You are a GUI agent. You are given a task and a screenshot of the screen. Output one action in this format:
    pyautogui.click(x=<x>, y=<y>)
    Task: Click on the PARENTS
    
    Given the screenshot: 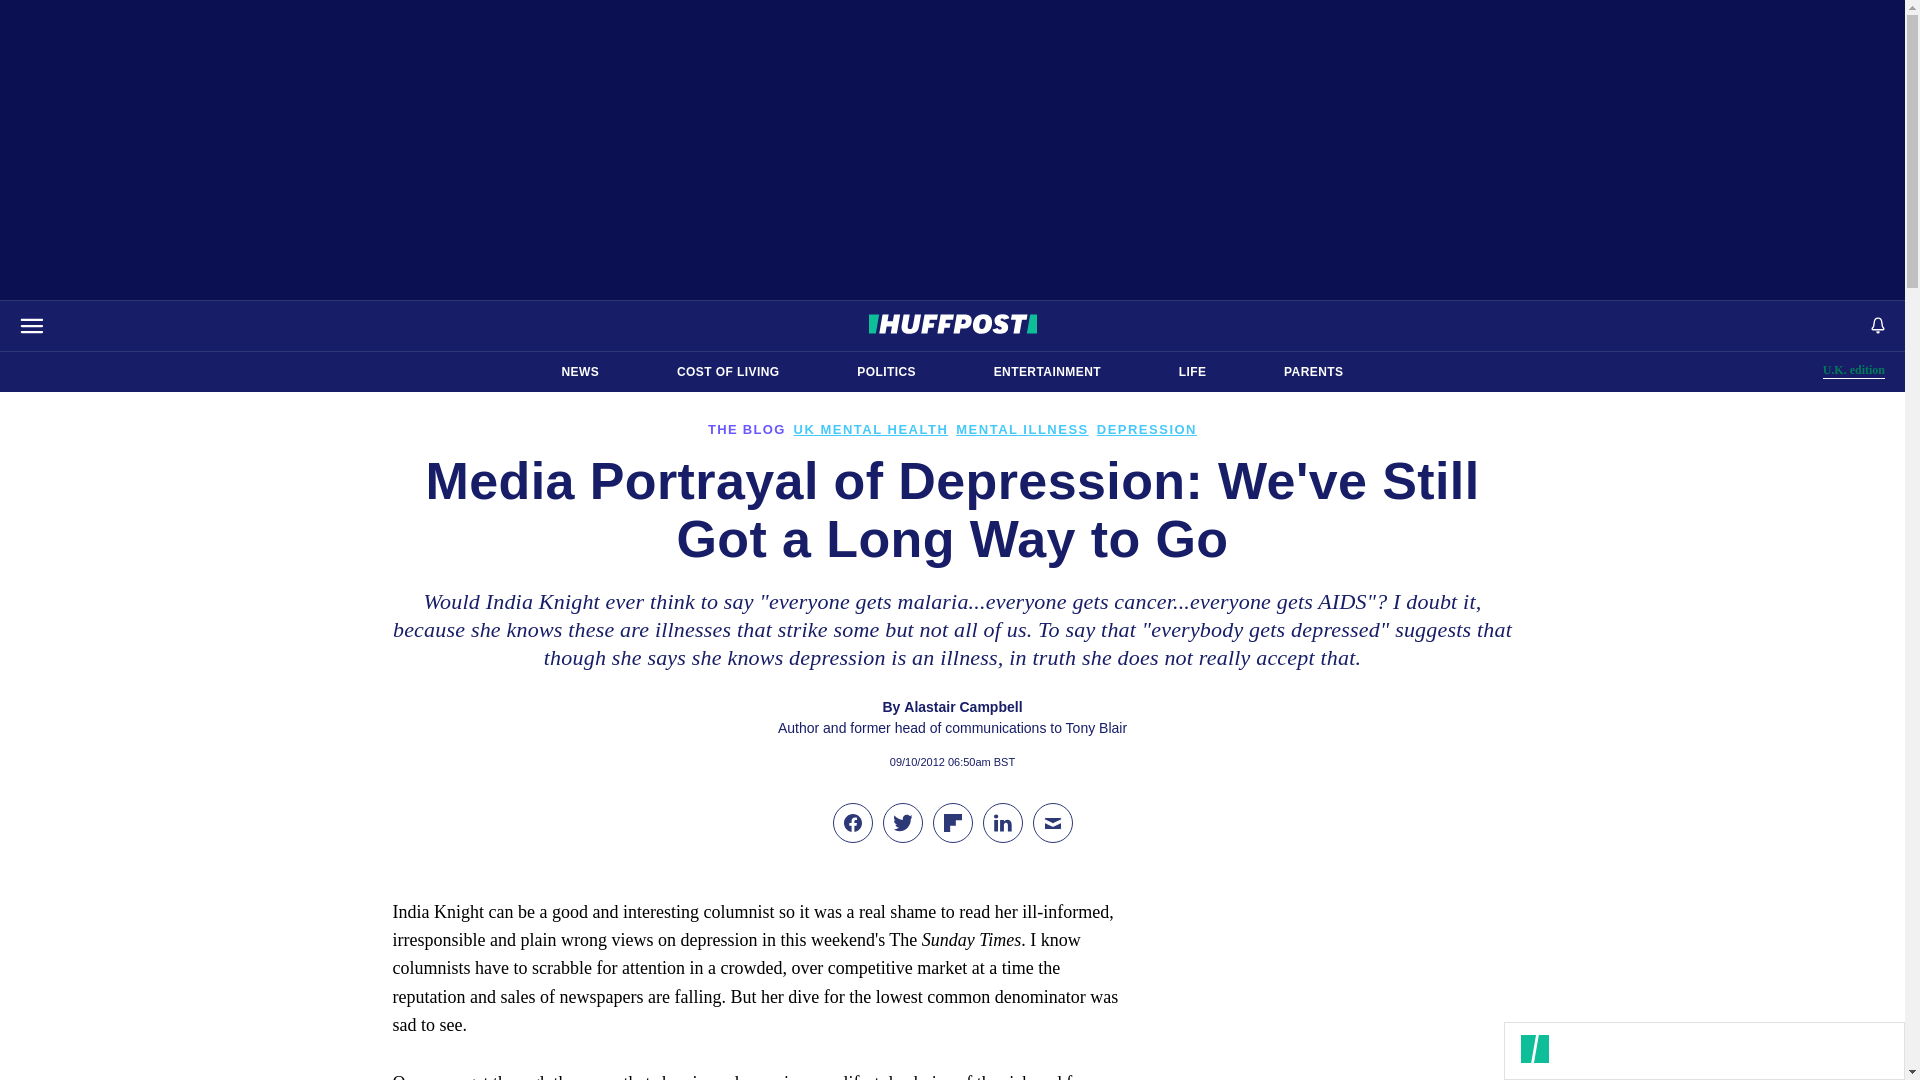 What is the action you would take?
    pyautogui.click(x=728, y=372)
    